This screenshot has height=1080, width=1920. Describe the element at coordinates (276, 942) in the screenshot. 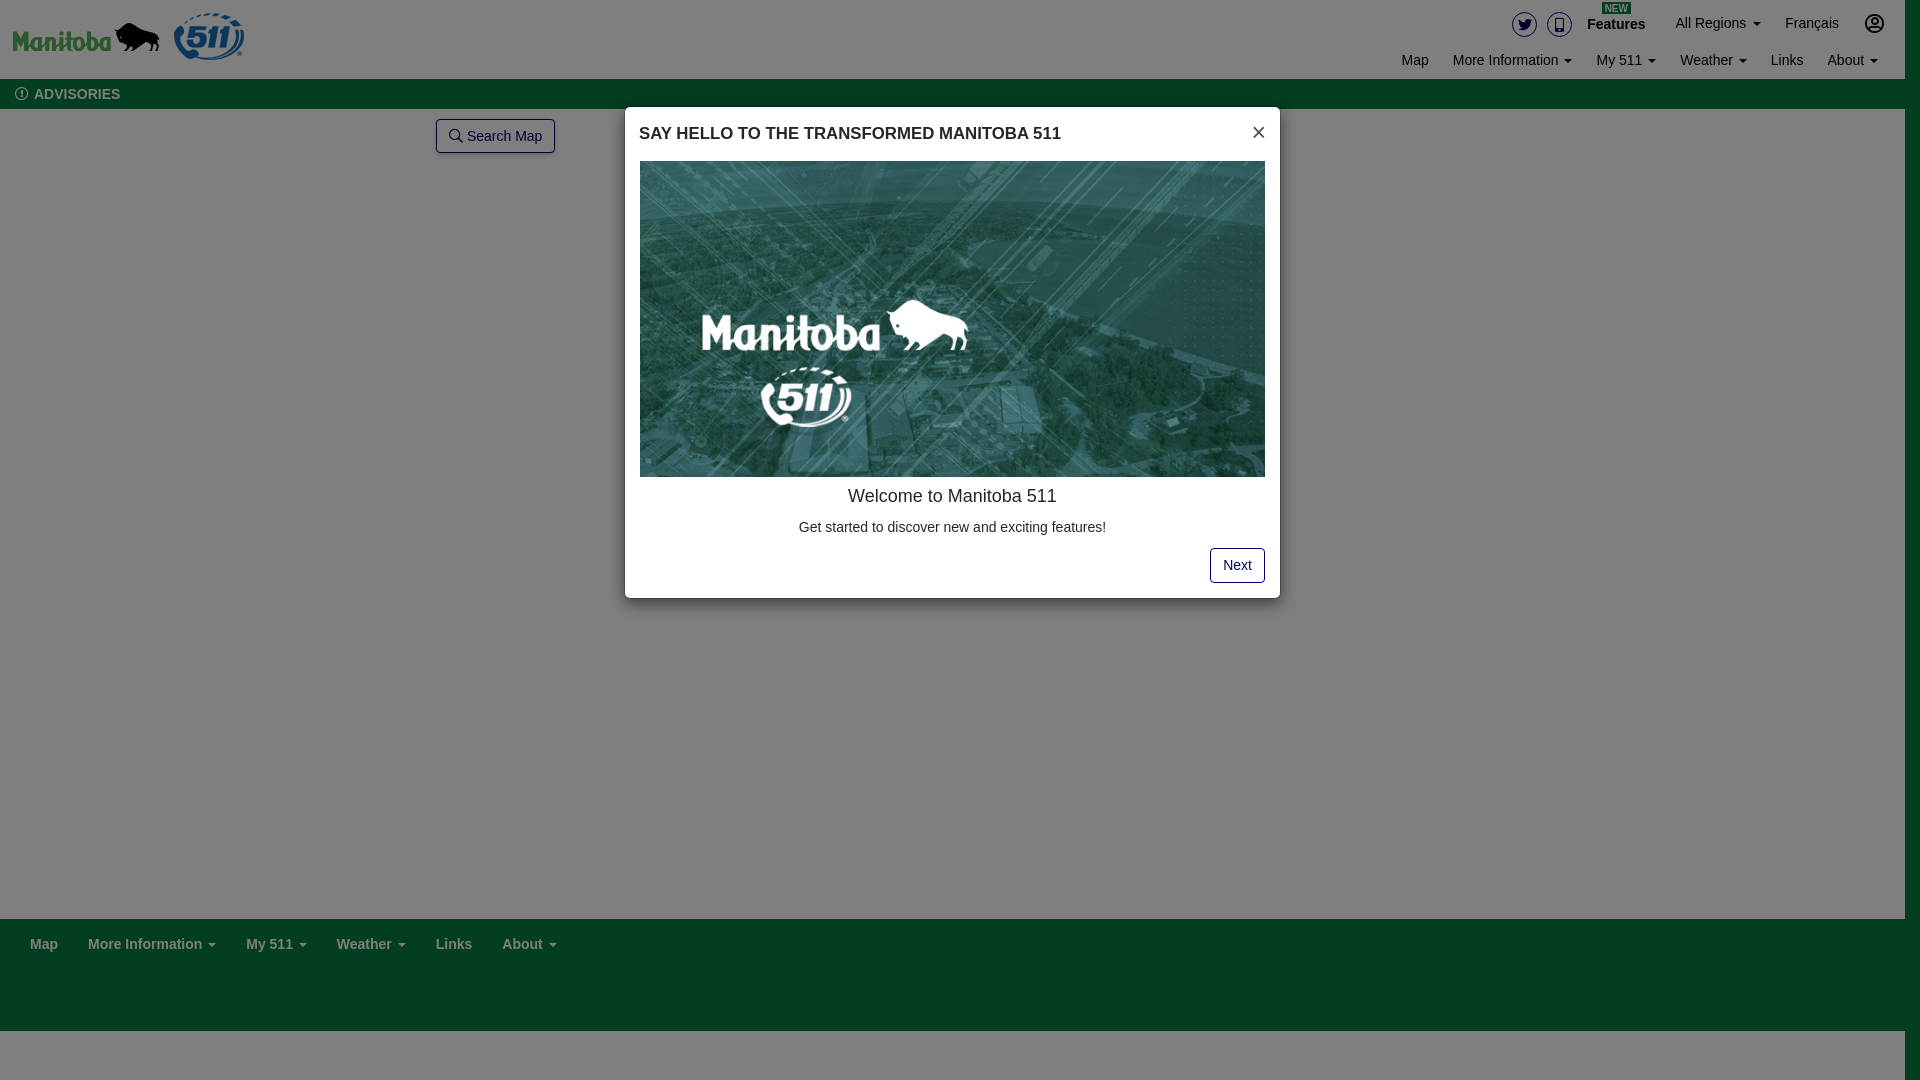

I see `My 511` at that location.